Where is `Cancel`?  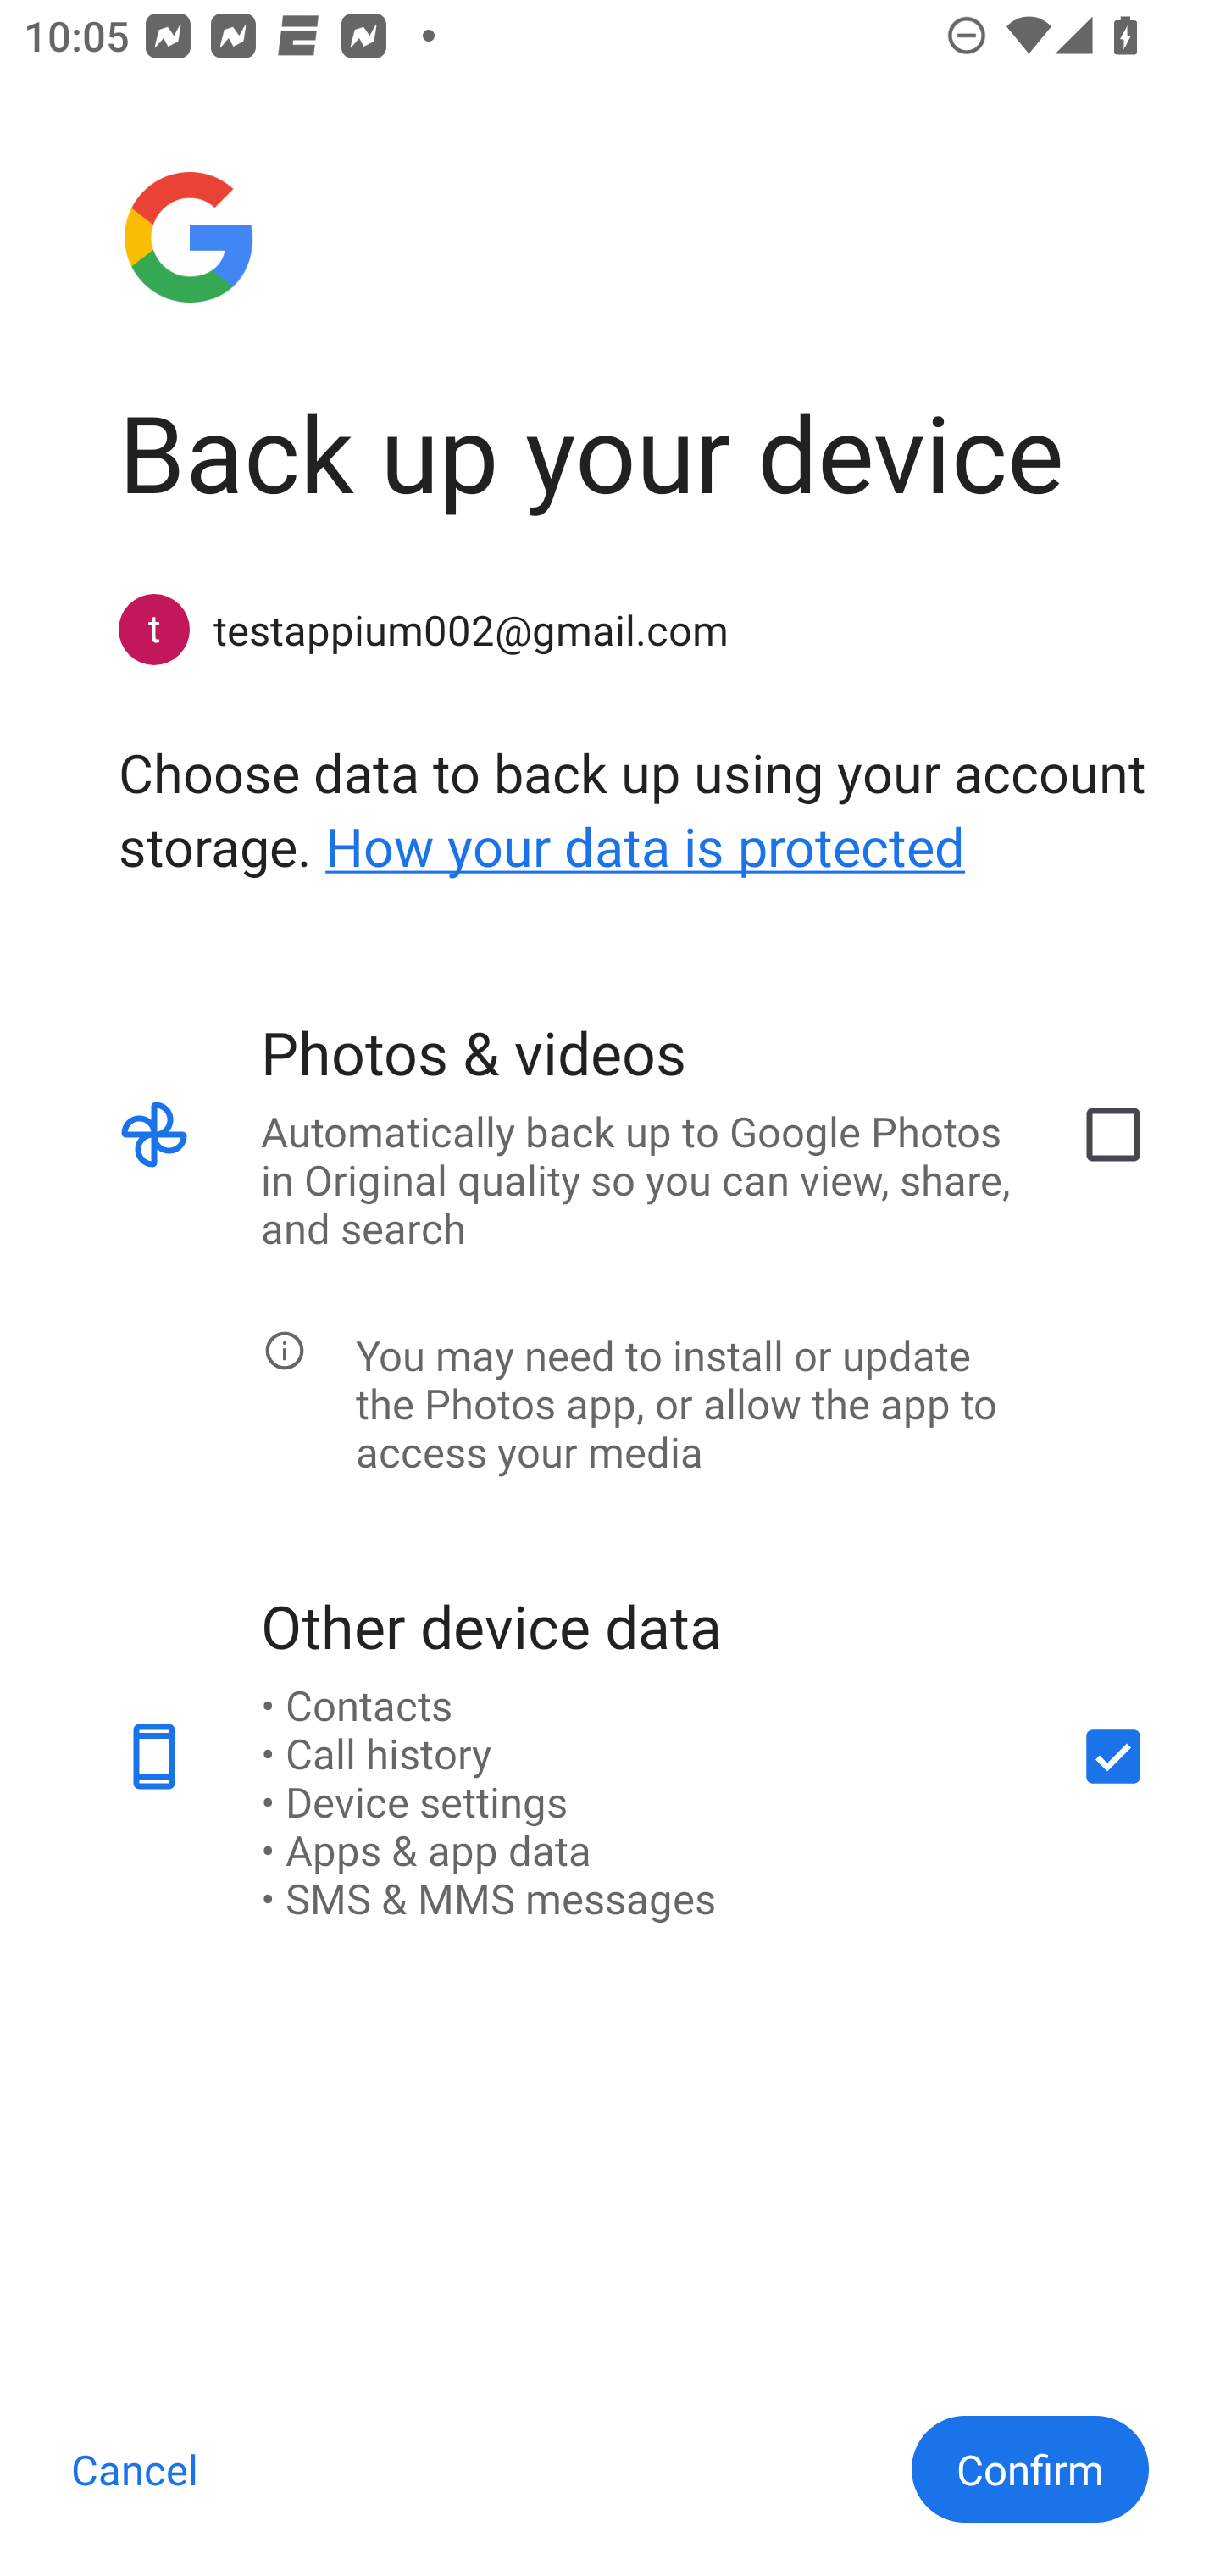
Cancel is located at coordinates (134, 2469).